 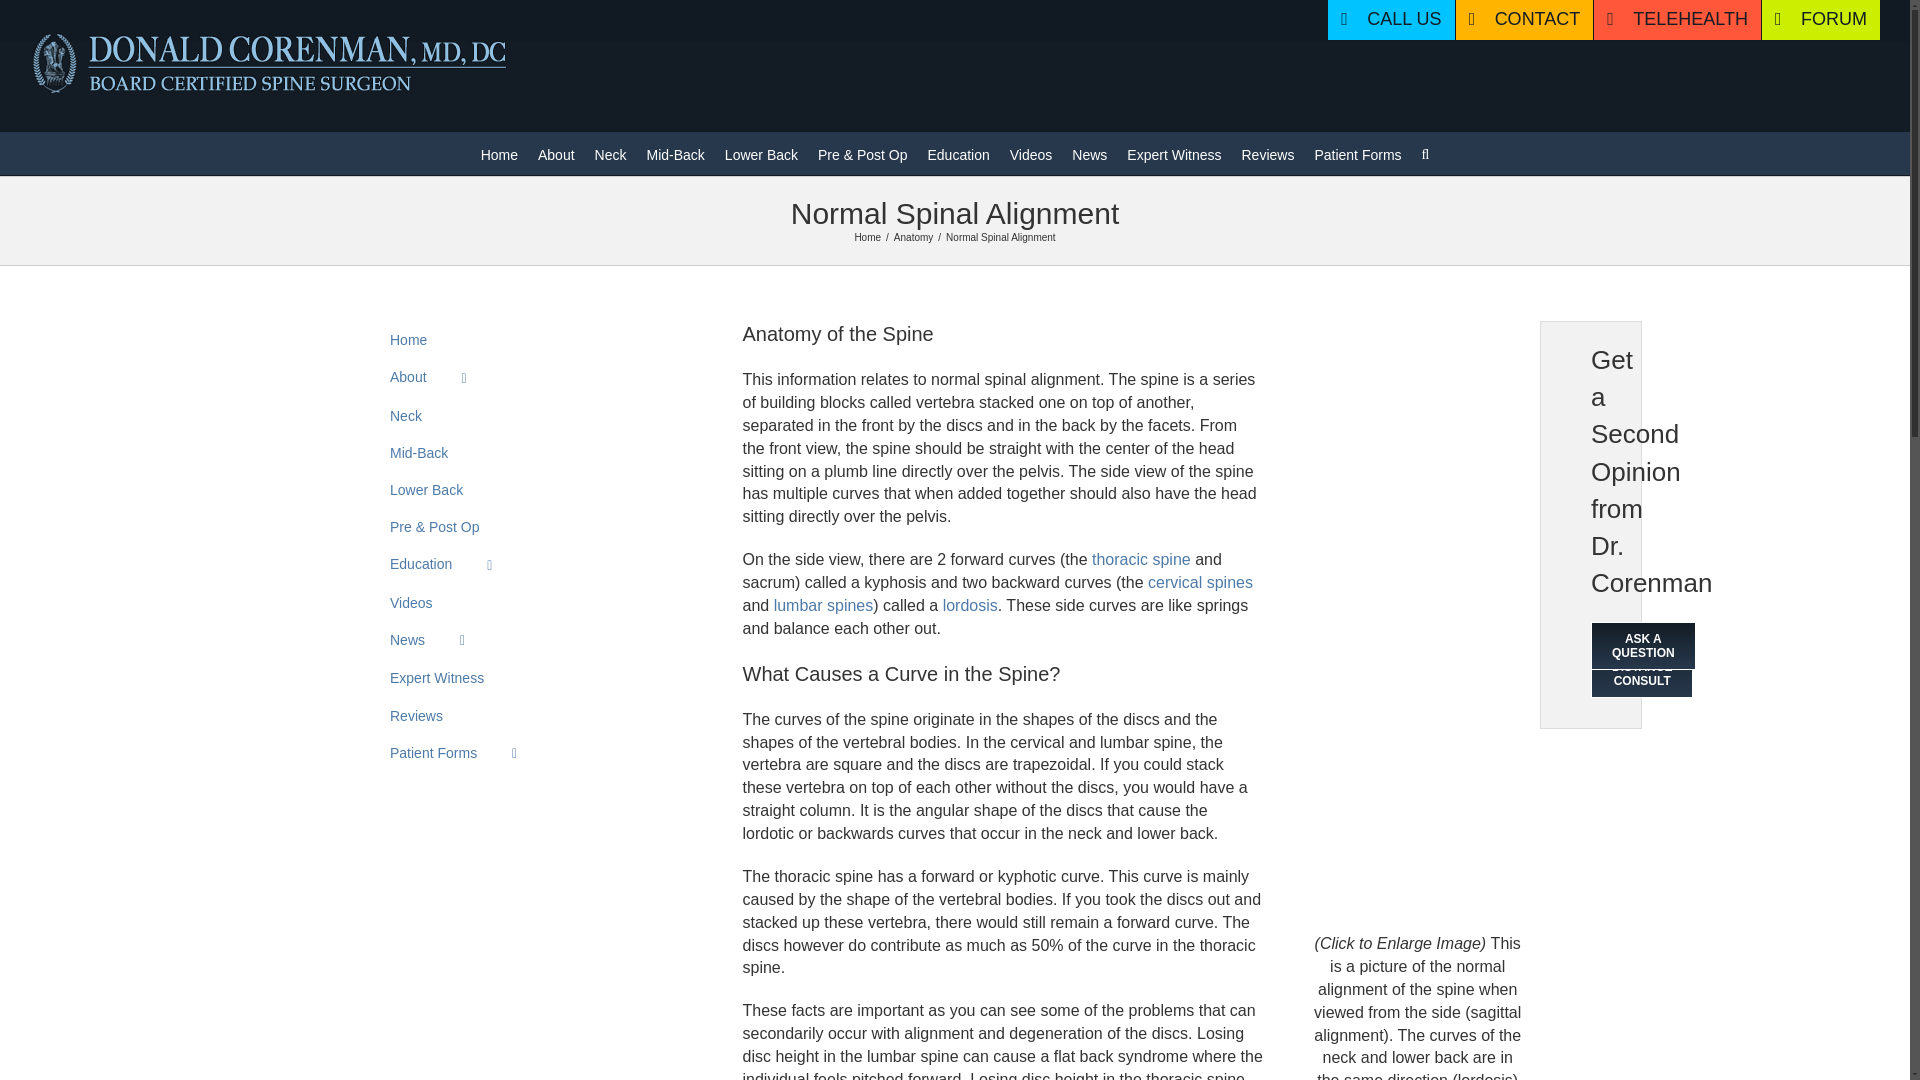 I want to click on Lower Back, so click(x=762, y=152).